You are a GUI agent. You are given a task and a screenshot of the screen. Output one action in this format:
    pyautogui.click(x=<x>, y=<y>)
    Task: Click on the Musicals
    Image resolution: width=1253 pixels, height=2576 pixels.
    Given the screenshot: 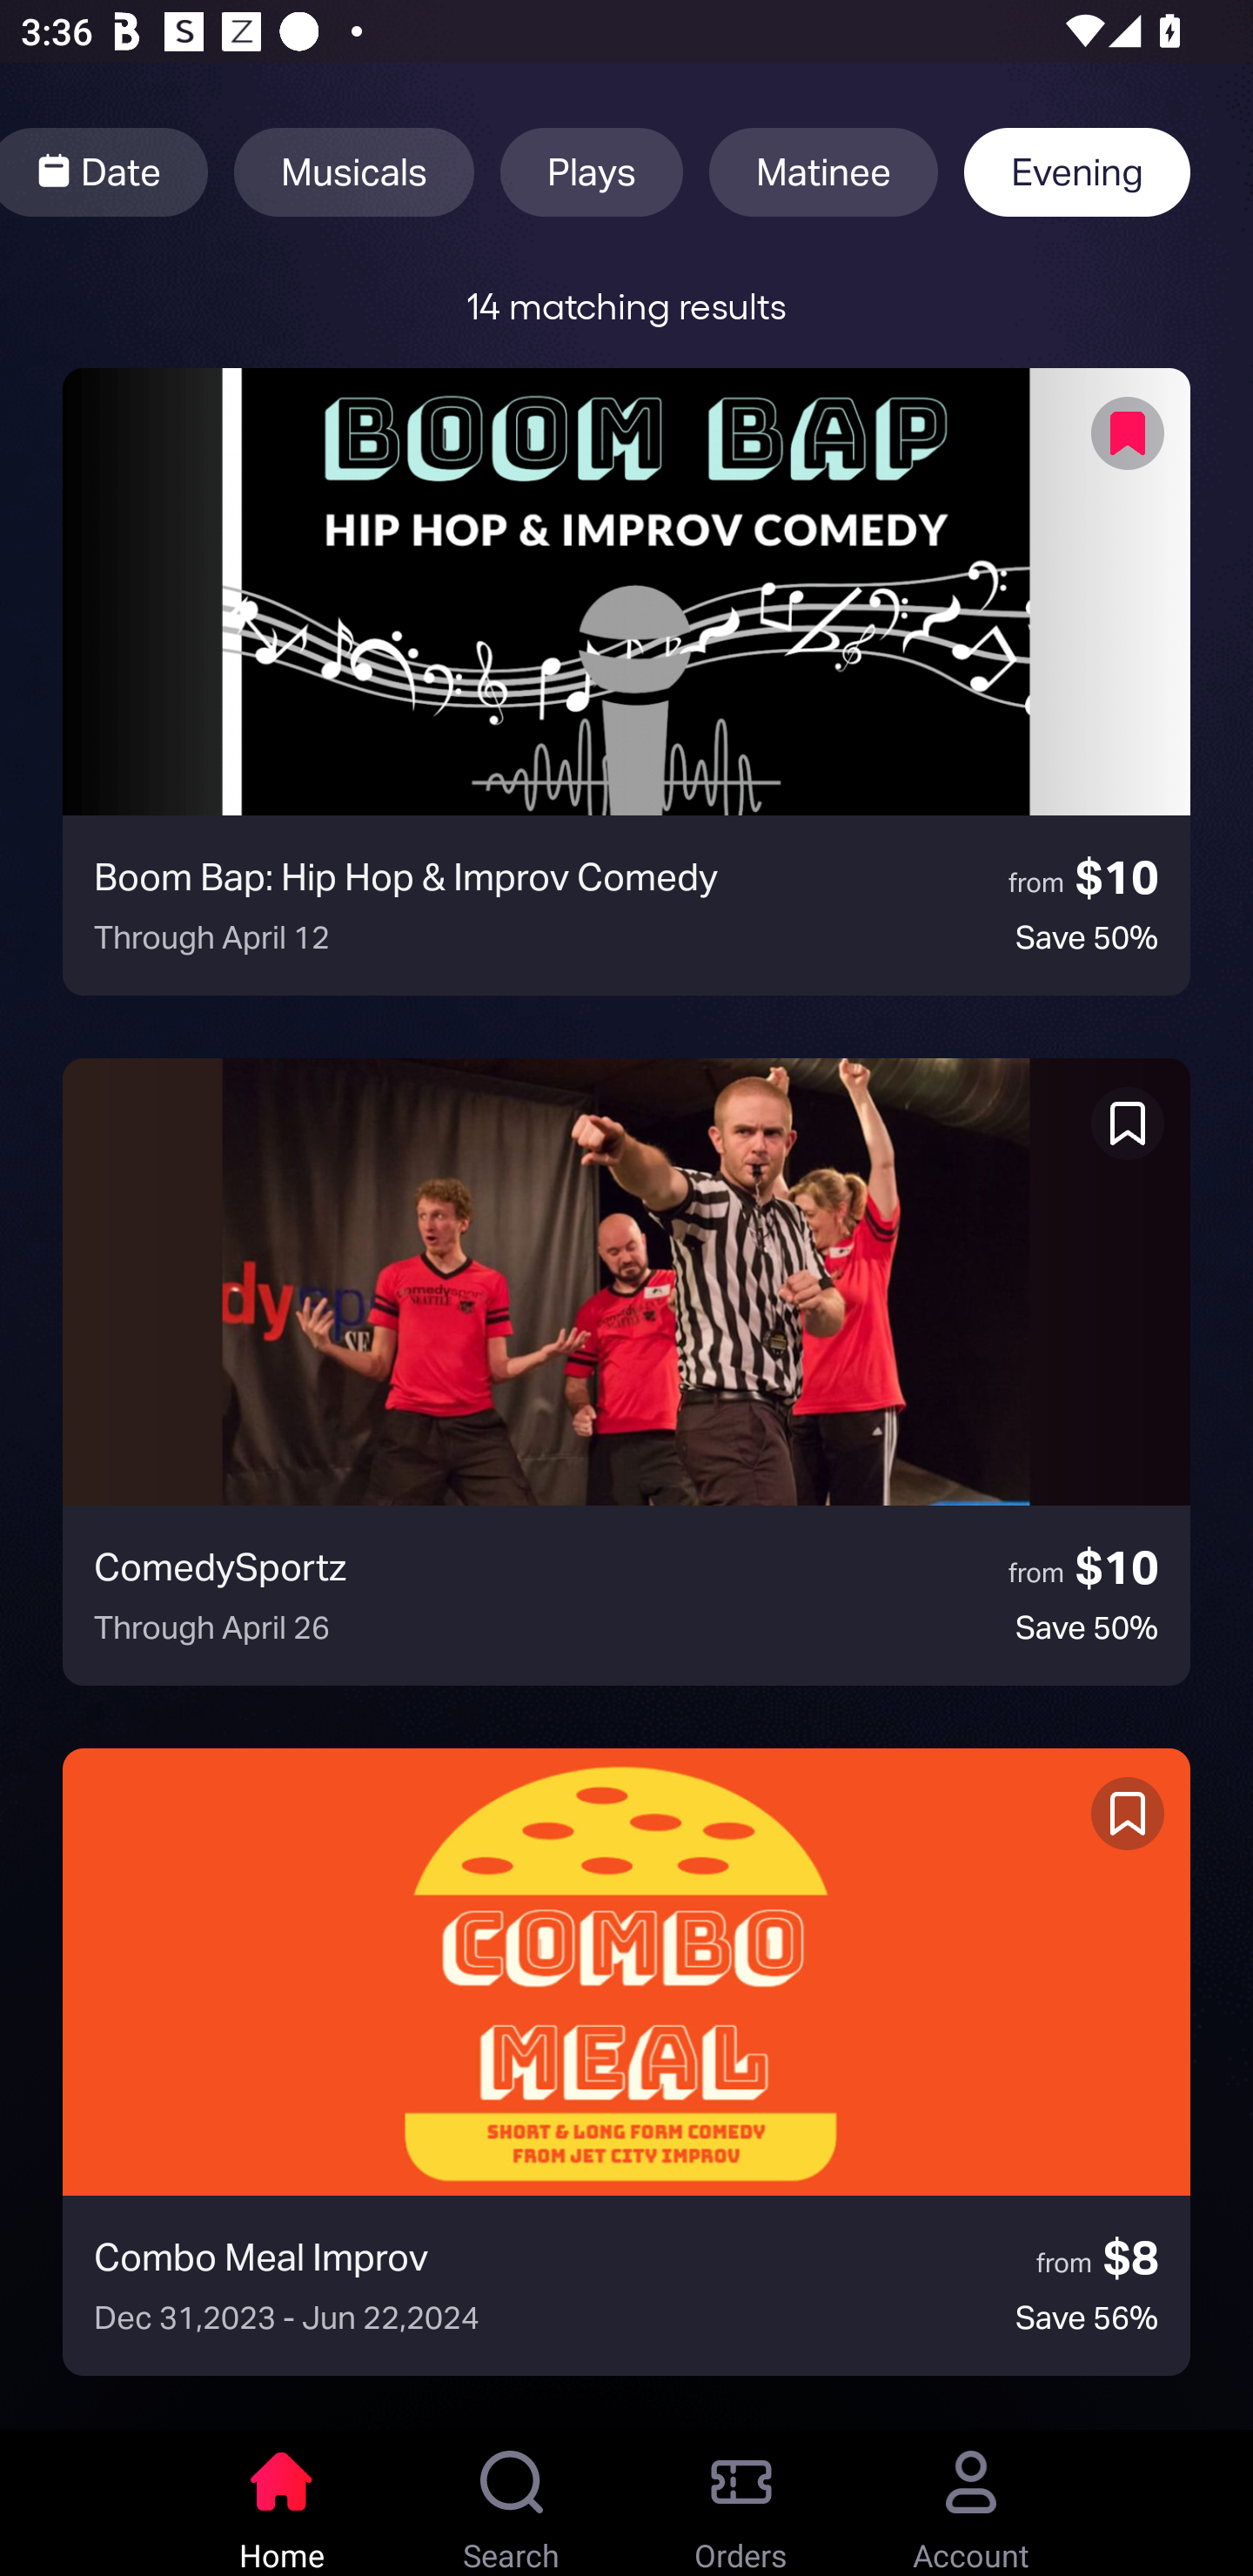 What is the action you would take?
    pyautogui.click(x=353, y=172)
    